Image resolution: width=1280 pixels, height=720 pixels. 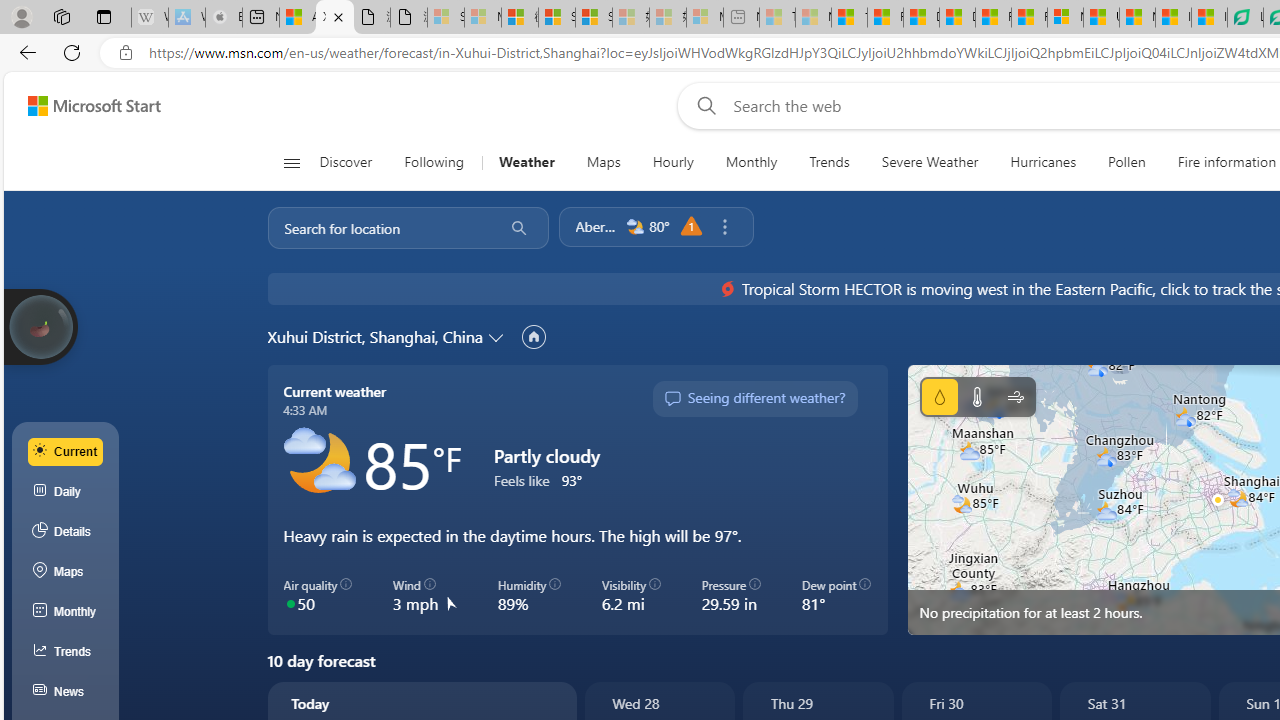 What do you see at coordinates (1016, 396) in the screenshot?
I see `Wind` at bounding box center [1016, 396].